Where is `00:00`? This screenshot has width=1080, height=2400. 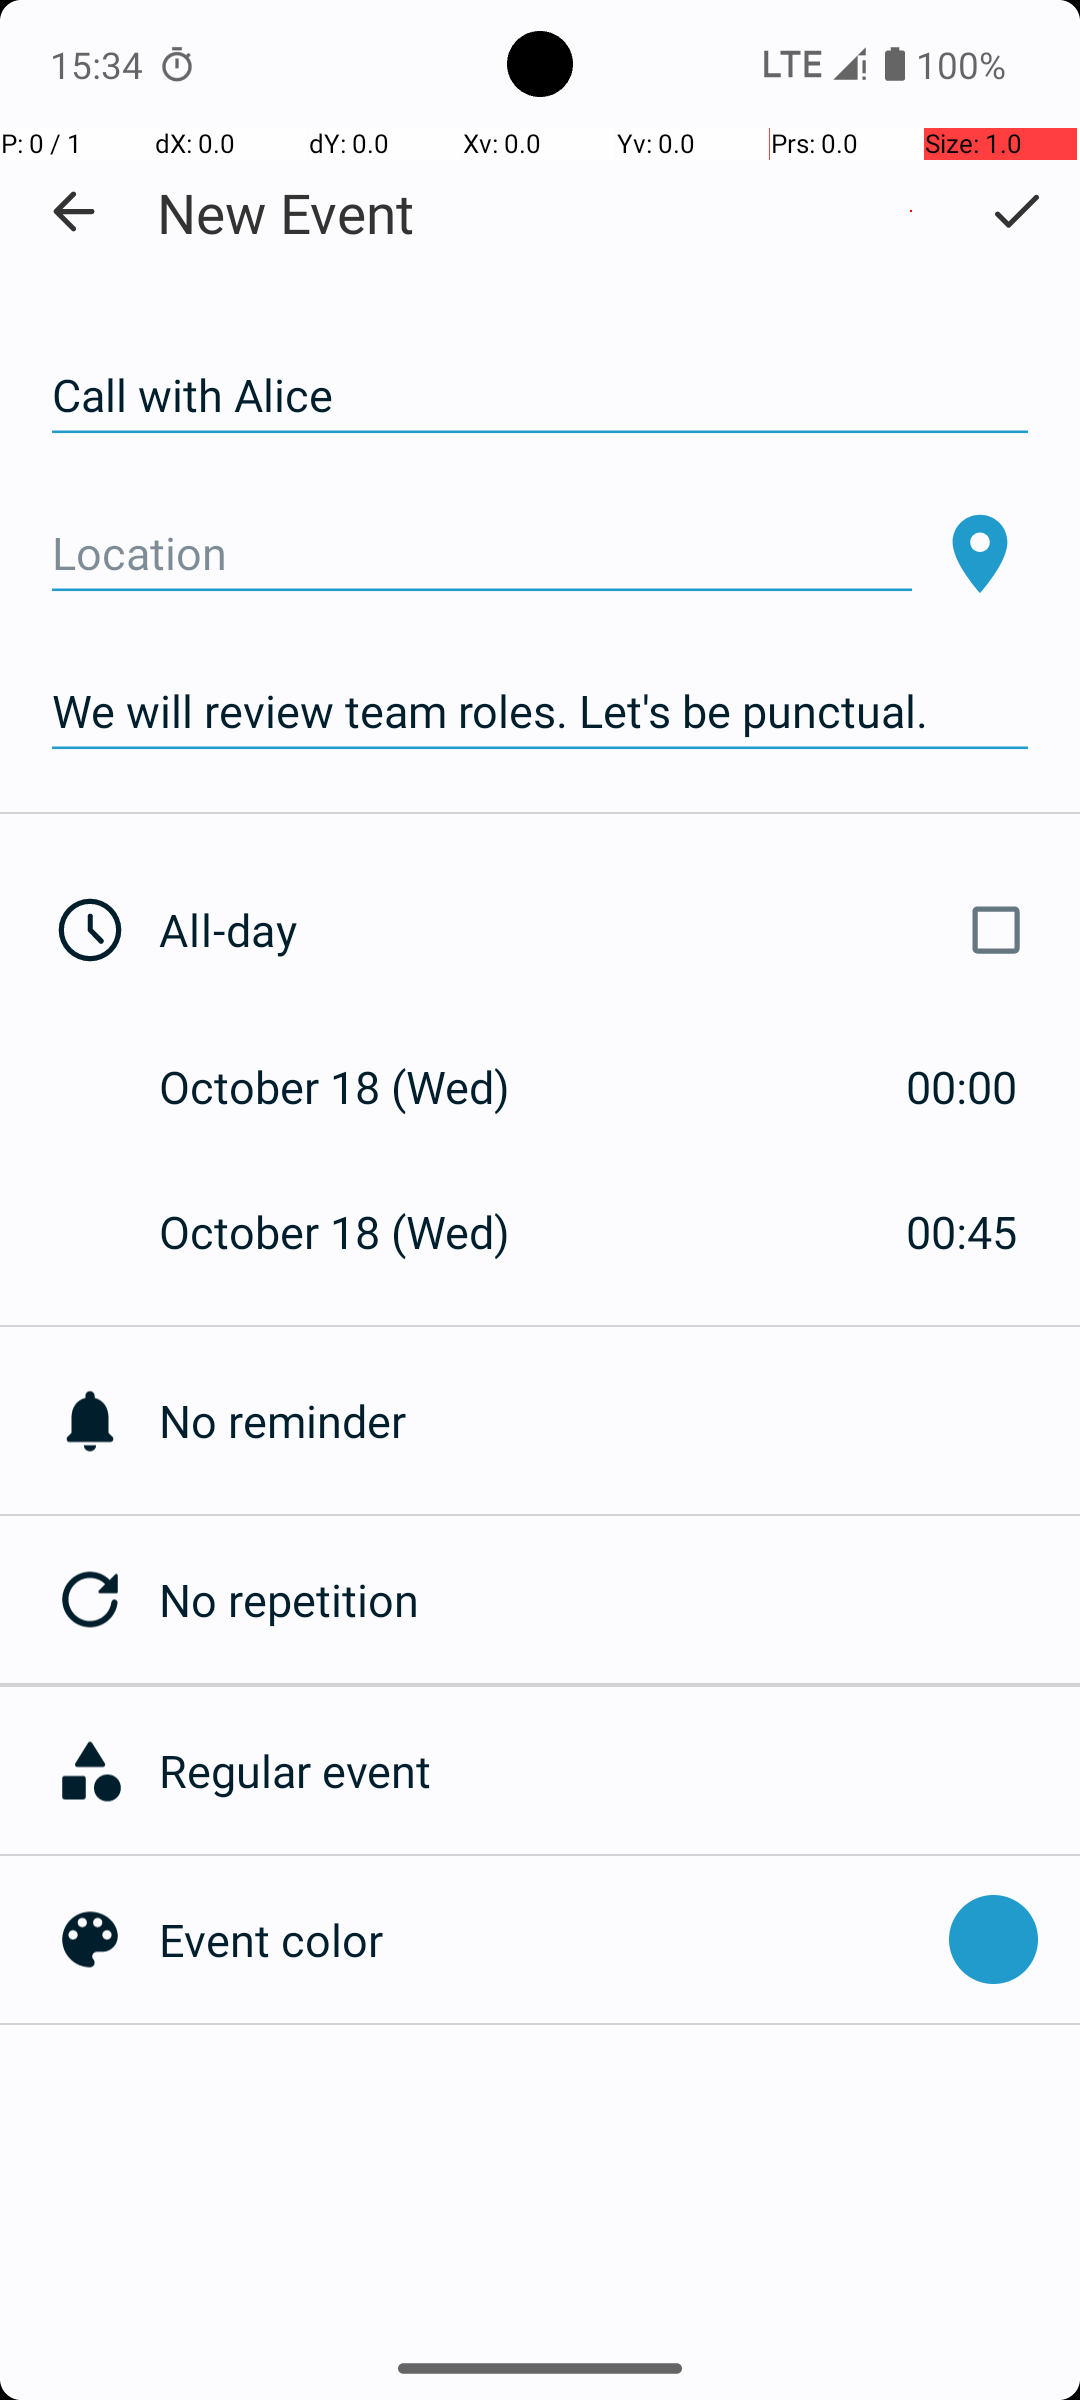 00:00 is located at coordinates (962, 1086).